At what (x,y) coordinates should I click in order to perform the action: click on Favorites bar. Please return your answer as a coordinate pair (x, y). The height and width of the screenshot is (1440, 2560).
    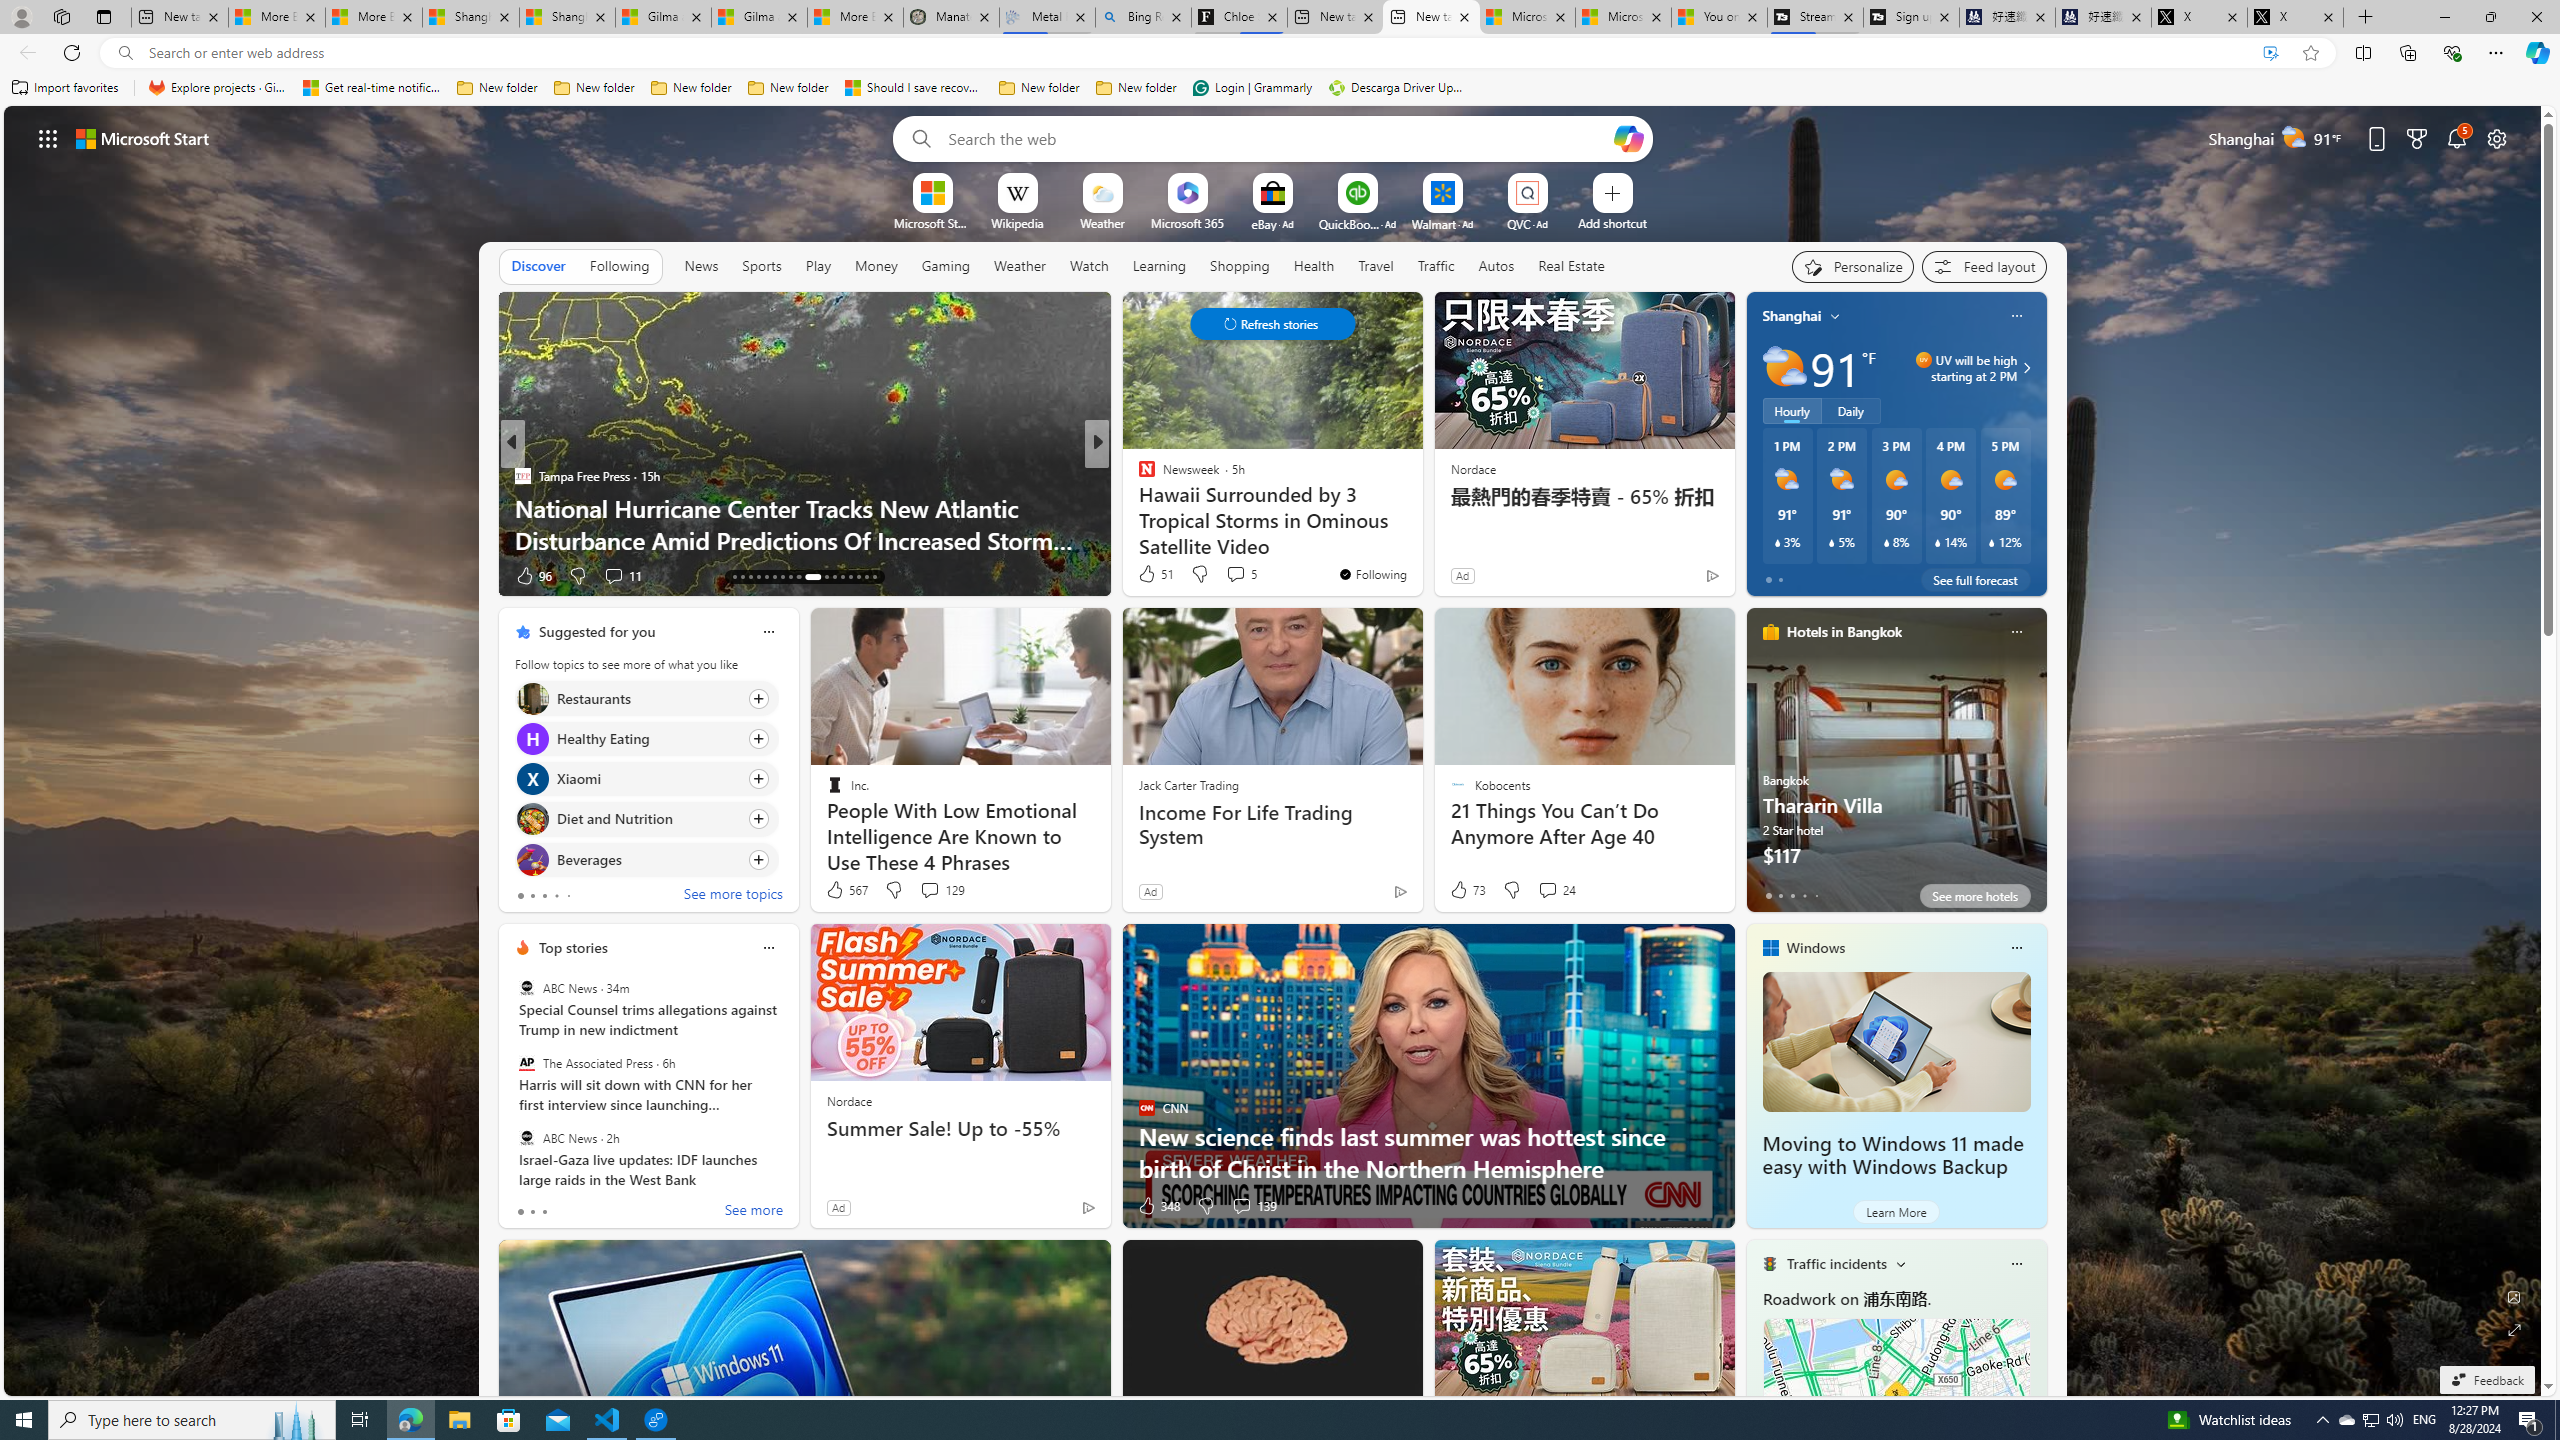
    Looking at the image, I should click on (1280, 88).